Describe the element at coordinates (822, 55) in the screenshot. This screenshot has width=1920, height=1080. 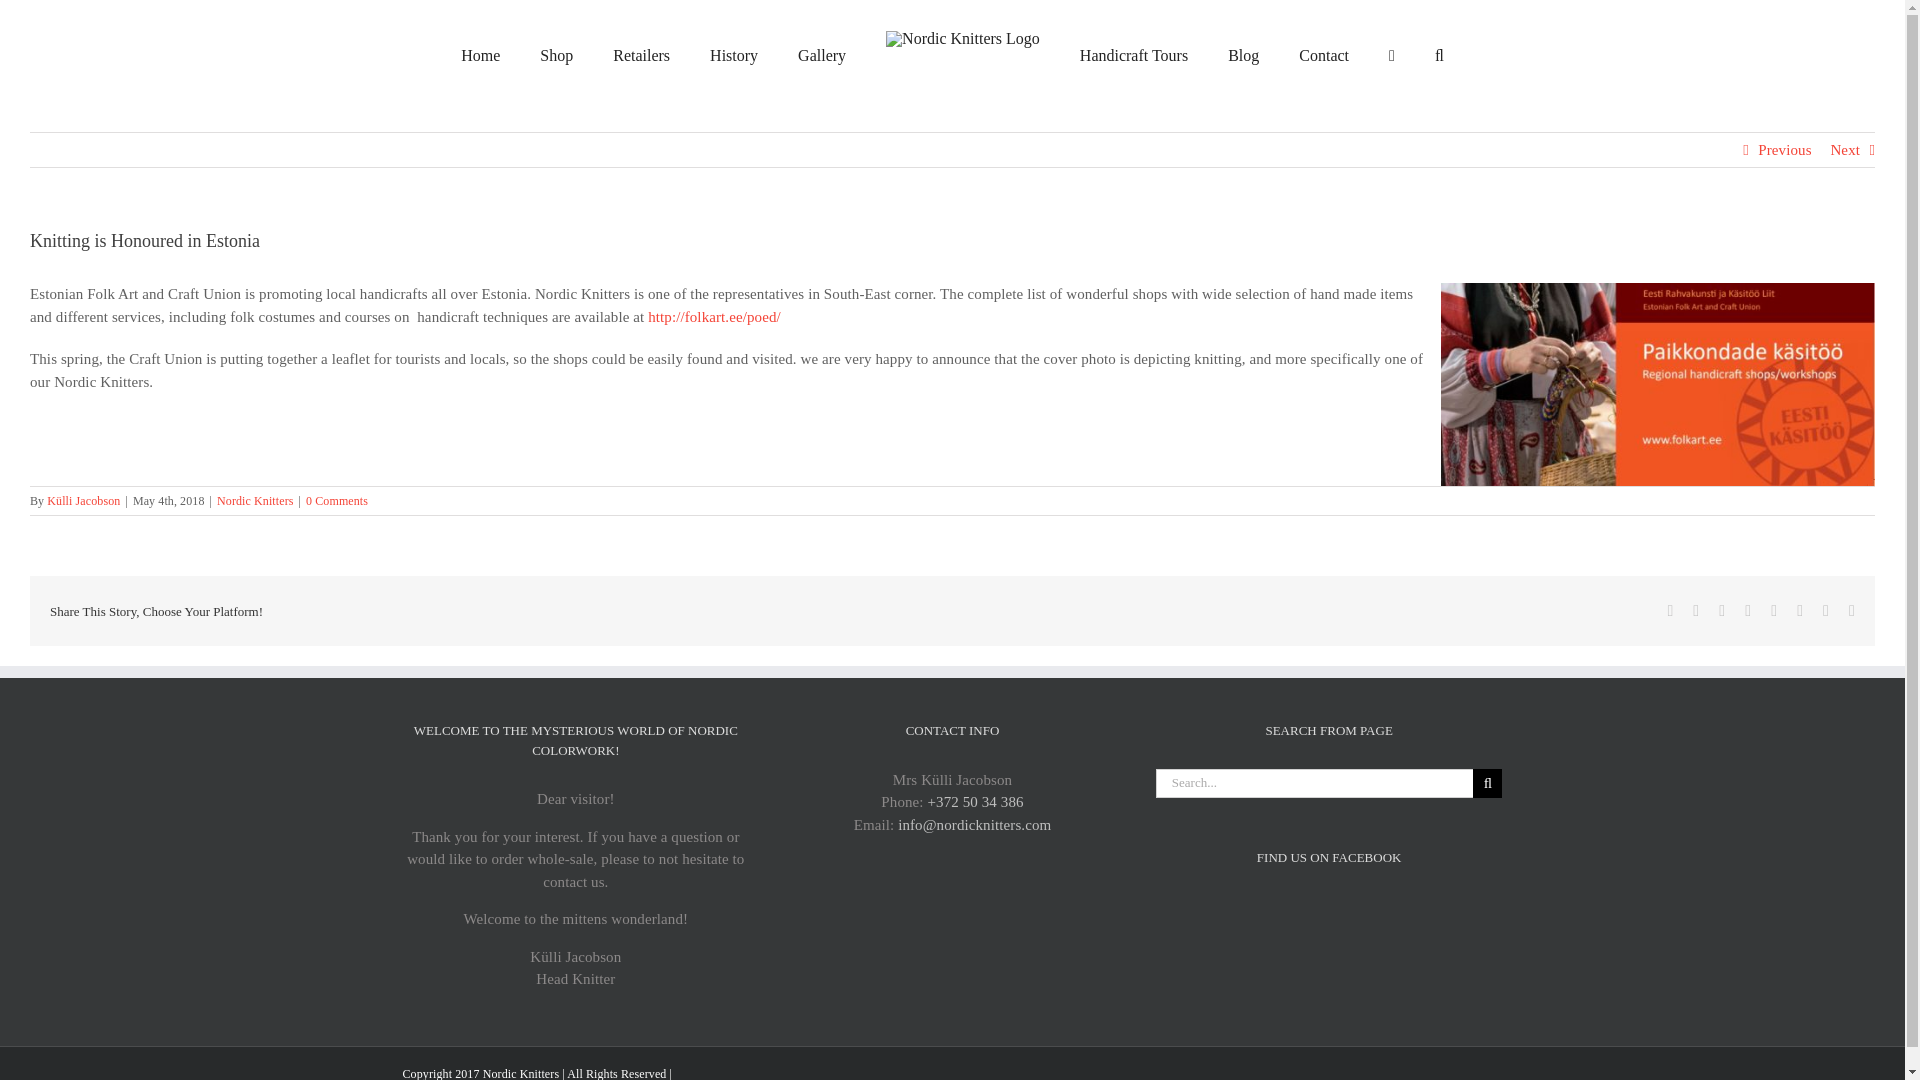
I see `Gallery` at that location.